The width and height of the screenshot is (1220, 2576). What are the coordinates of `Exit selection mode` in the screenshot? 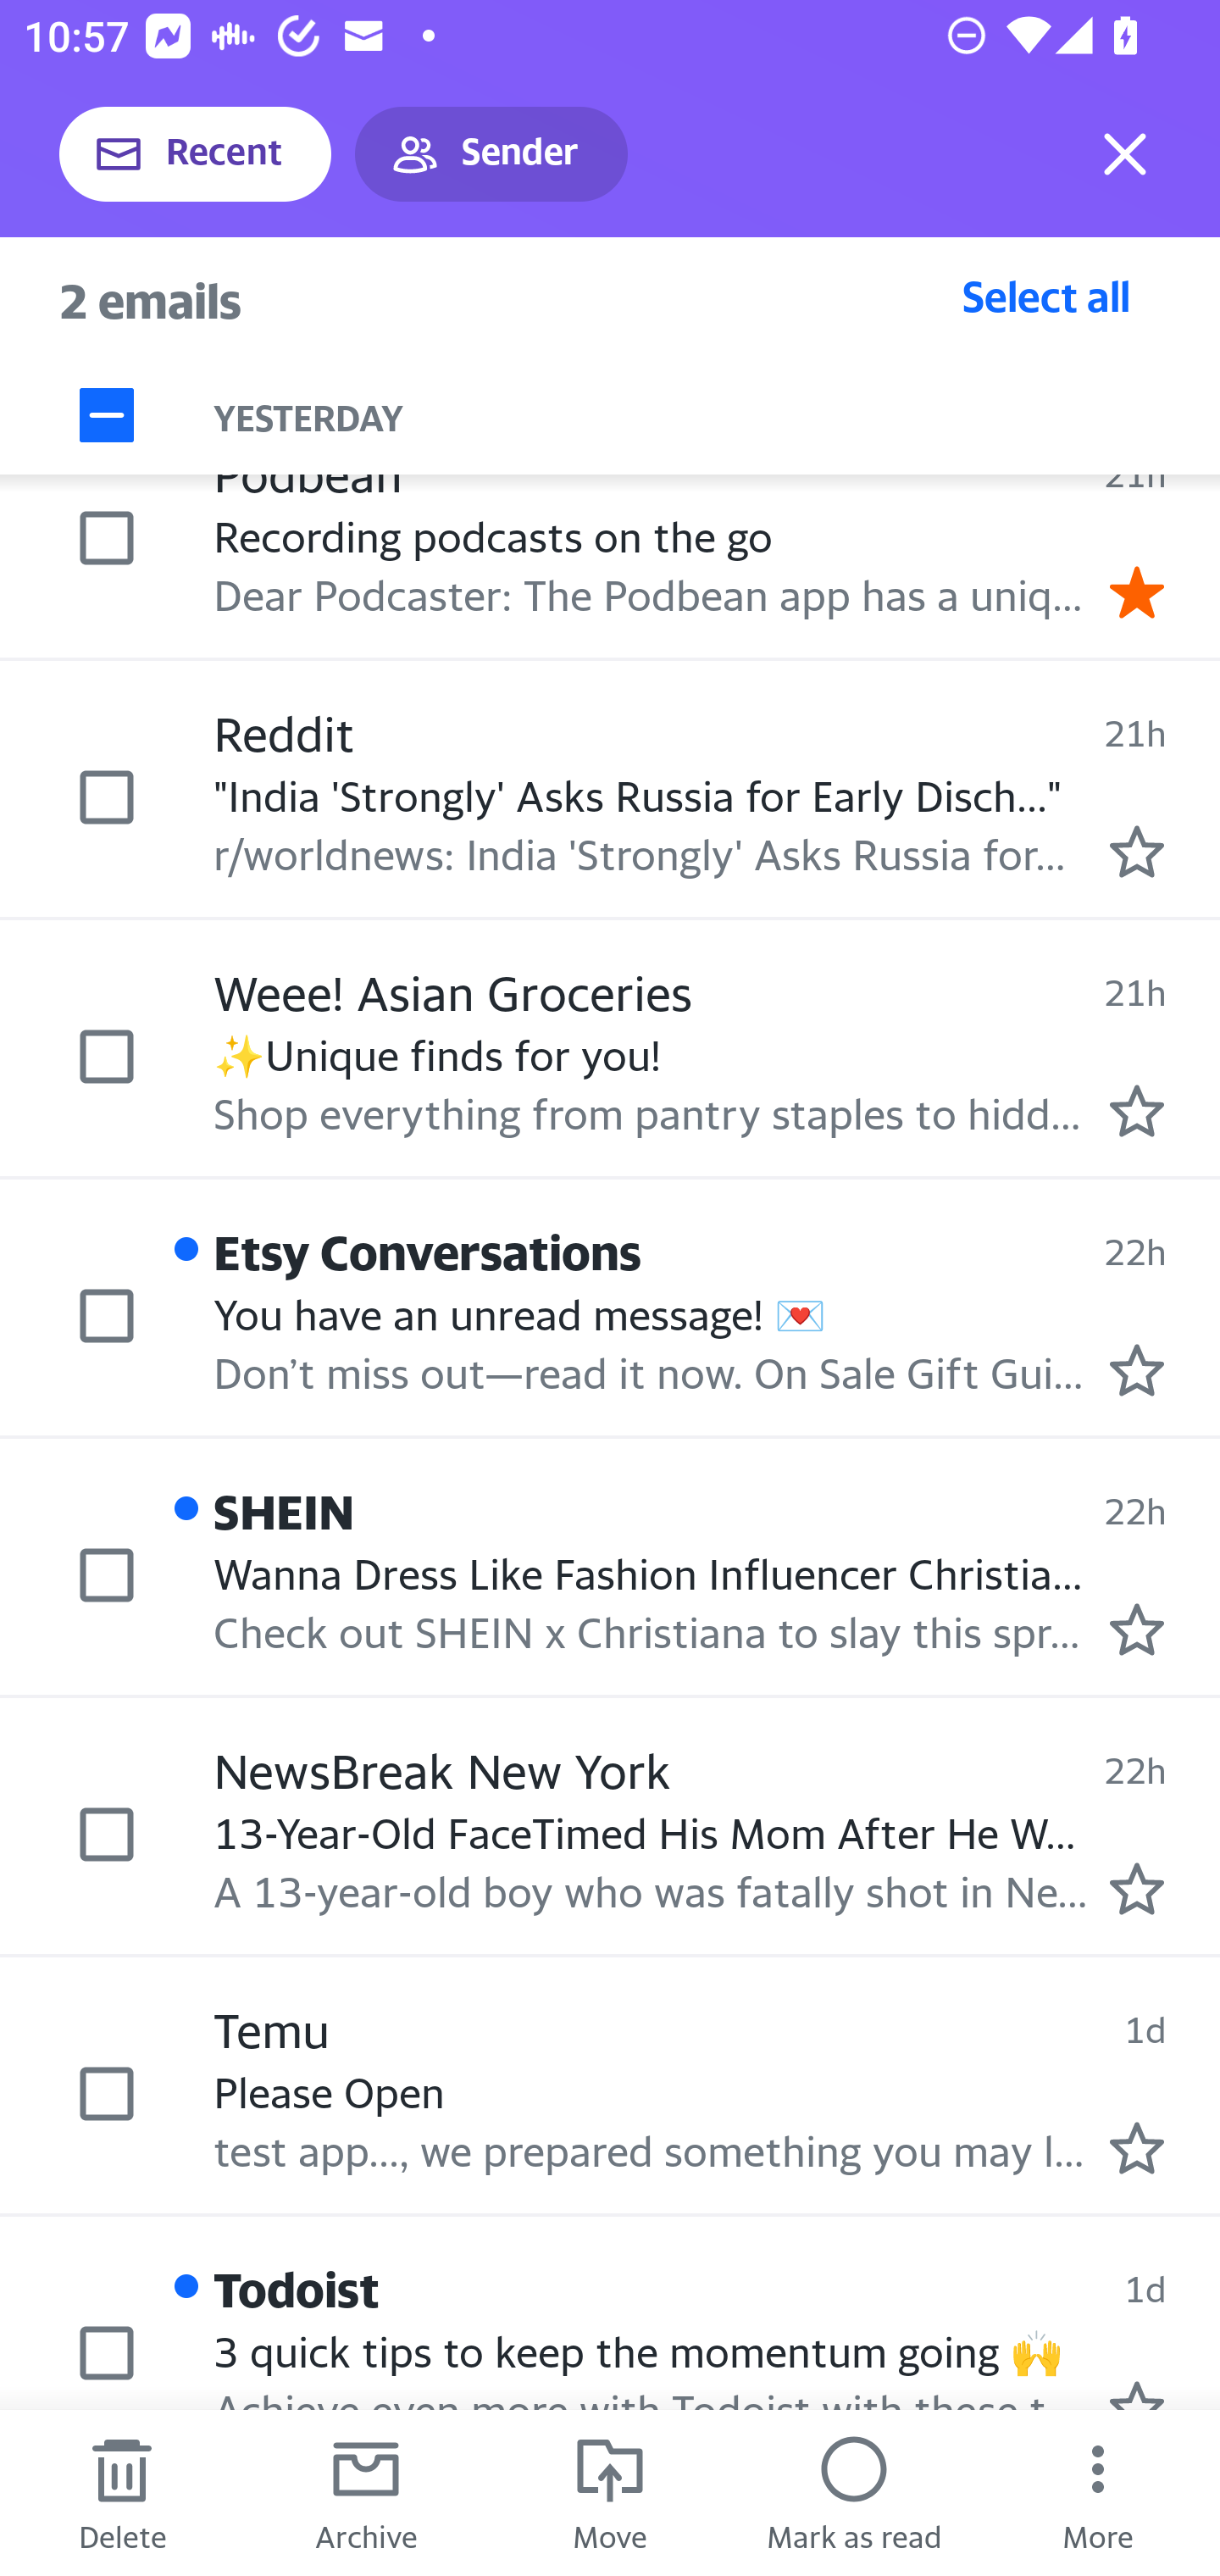 It's located at (1125, 154).